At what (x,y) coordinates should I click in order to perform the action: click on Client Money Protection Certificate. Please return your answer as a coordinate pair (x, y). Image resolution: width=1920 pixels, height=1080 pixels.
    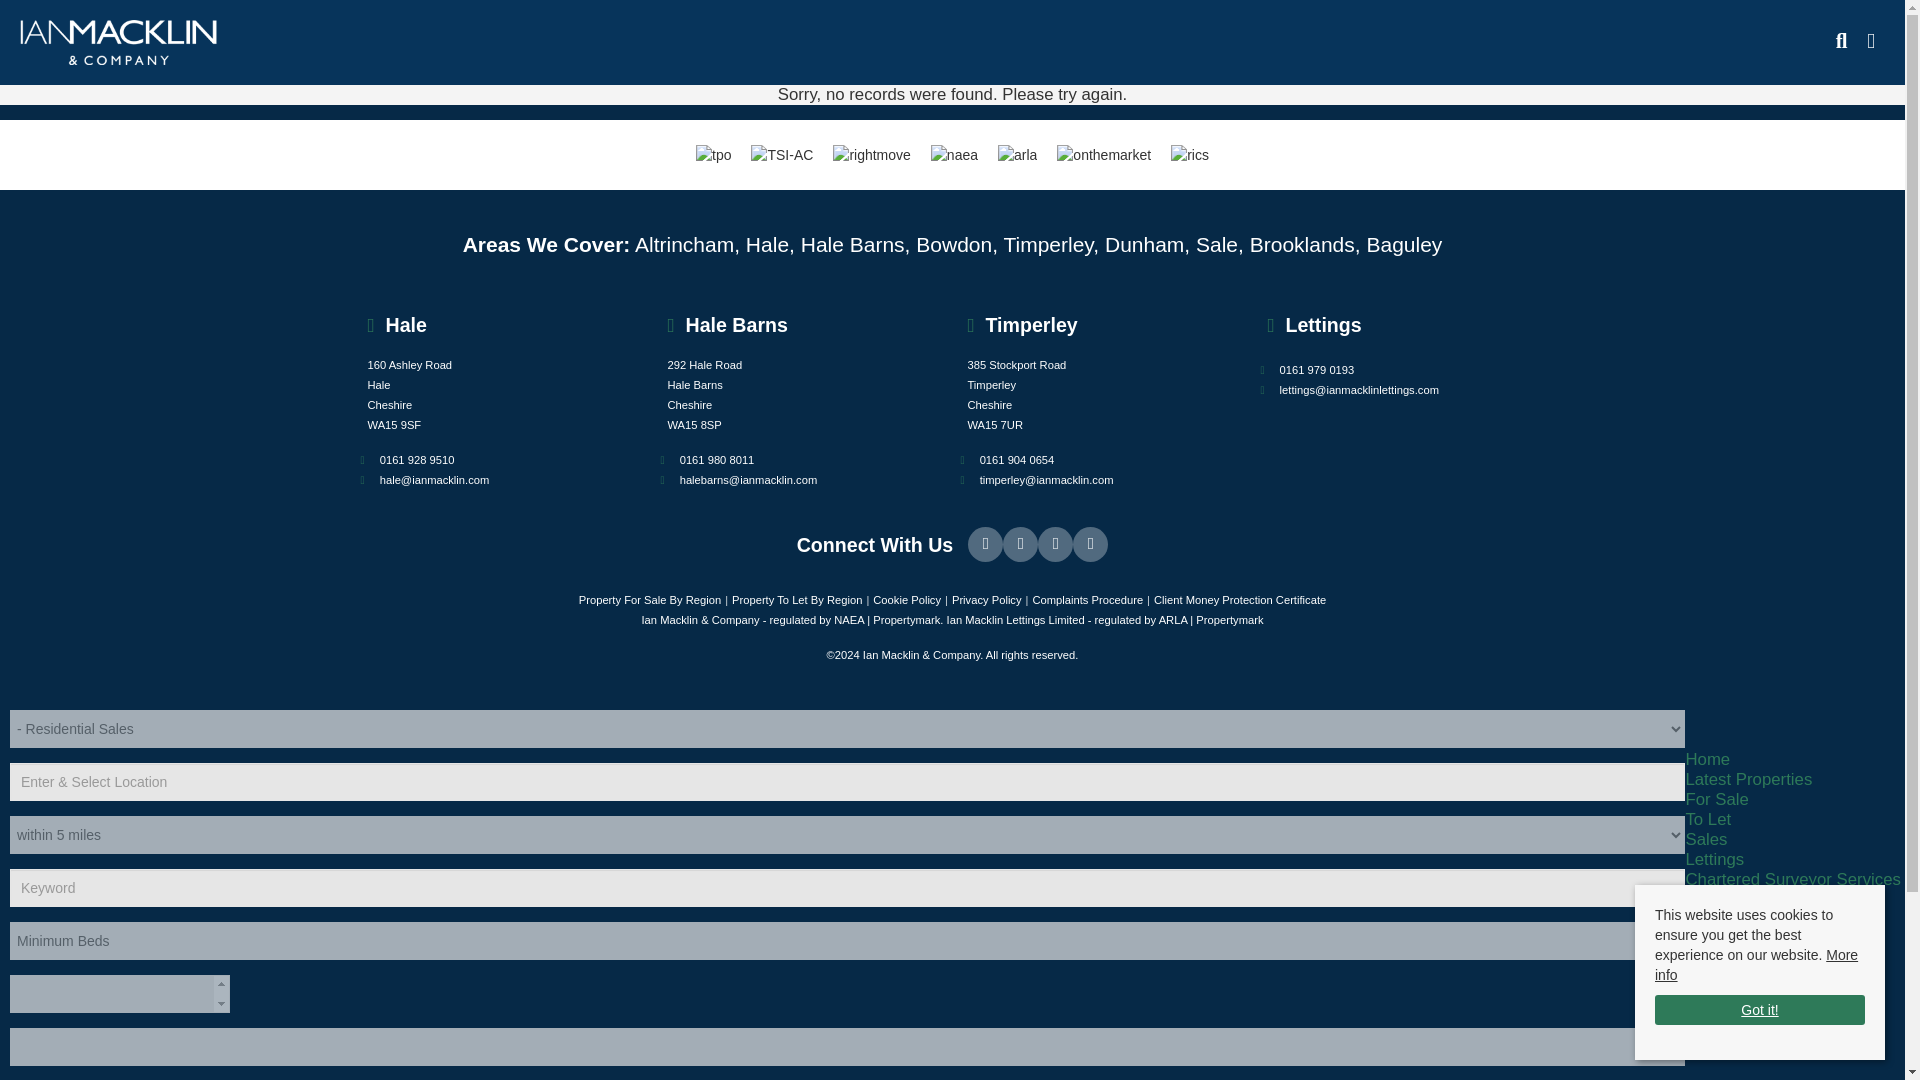
    Looking at the image, I should click on (1240, 600).